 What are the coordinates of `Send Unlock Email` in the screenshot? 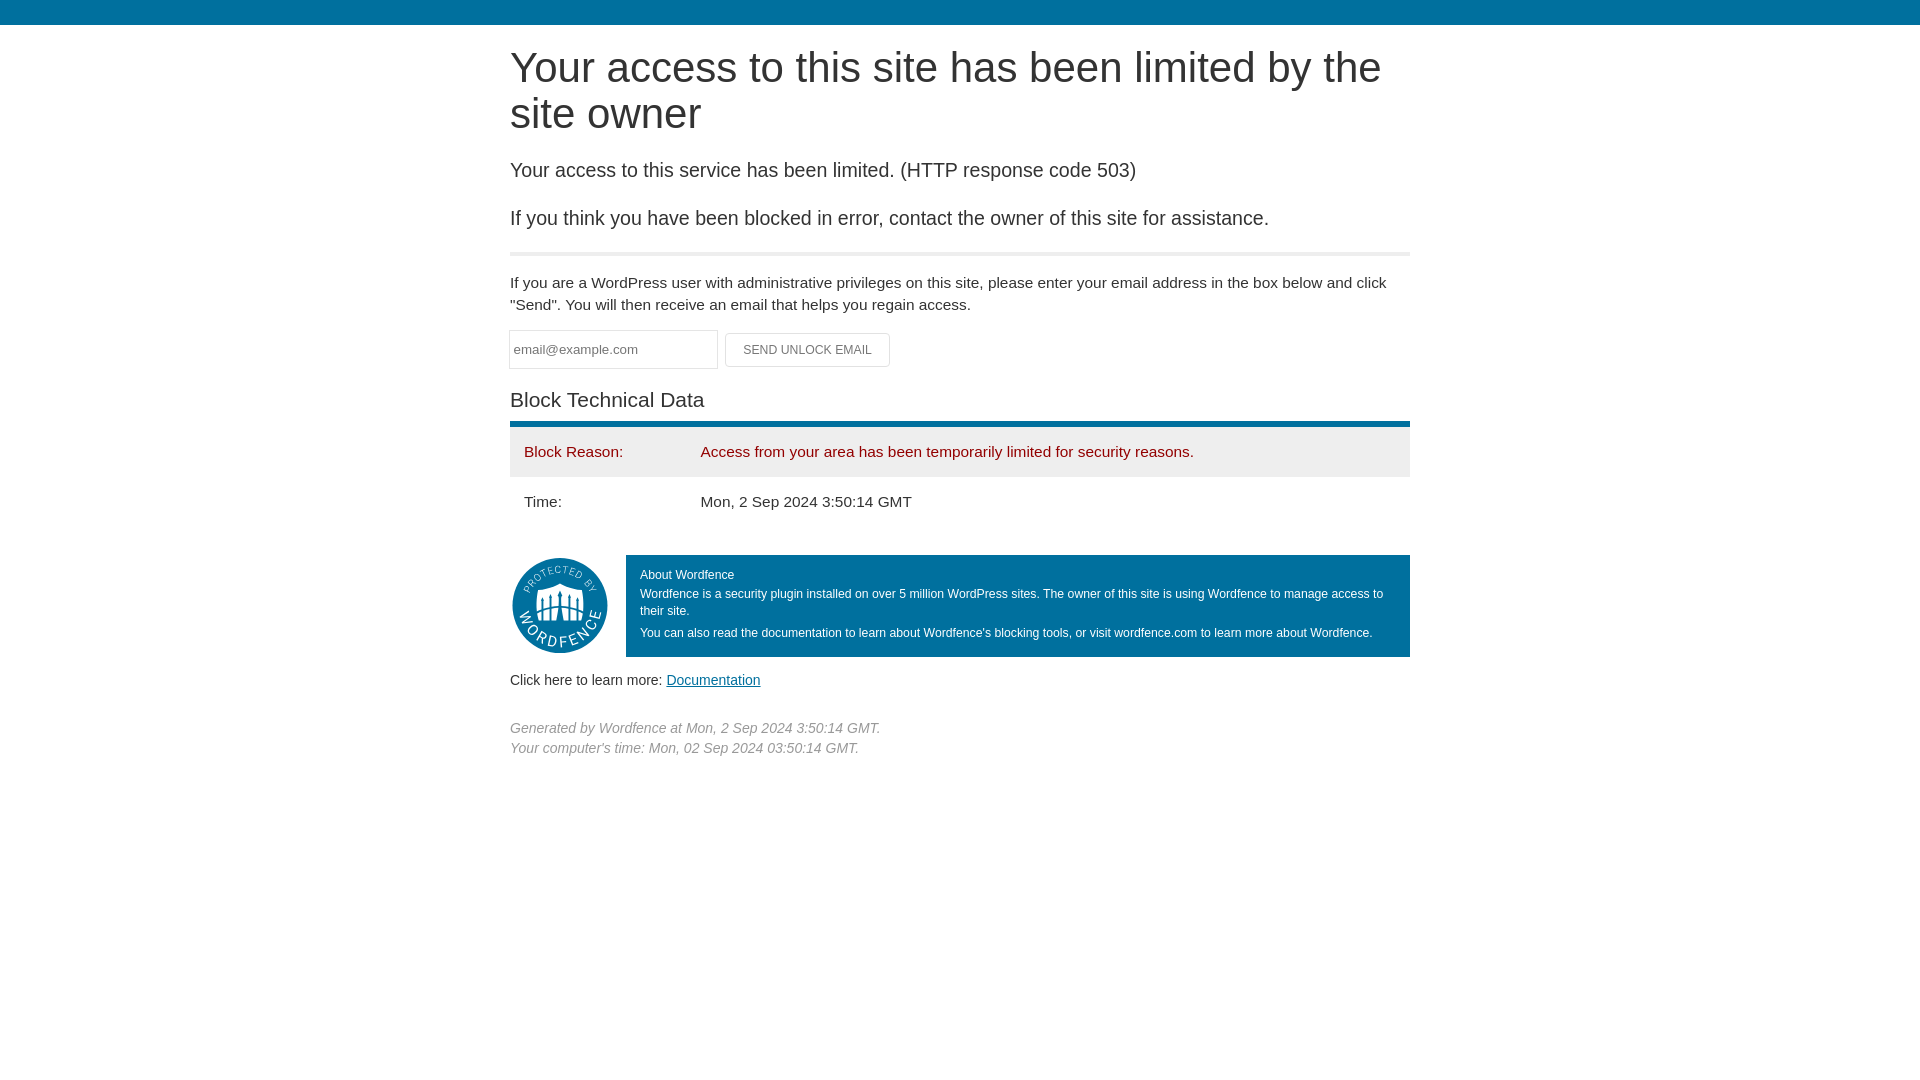 It's located at (808, 350).